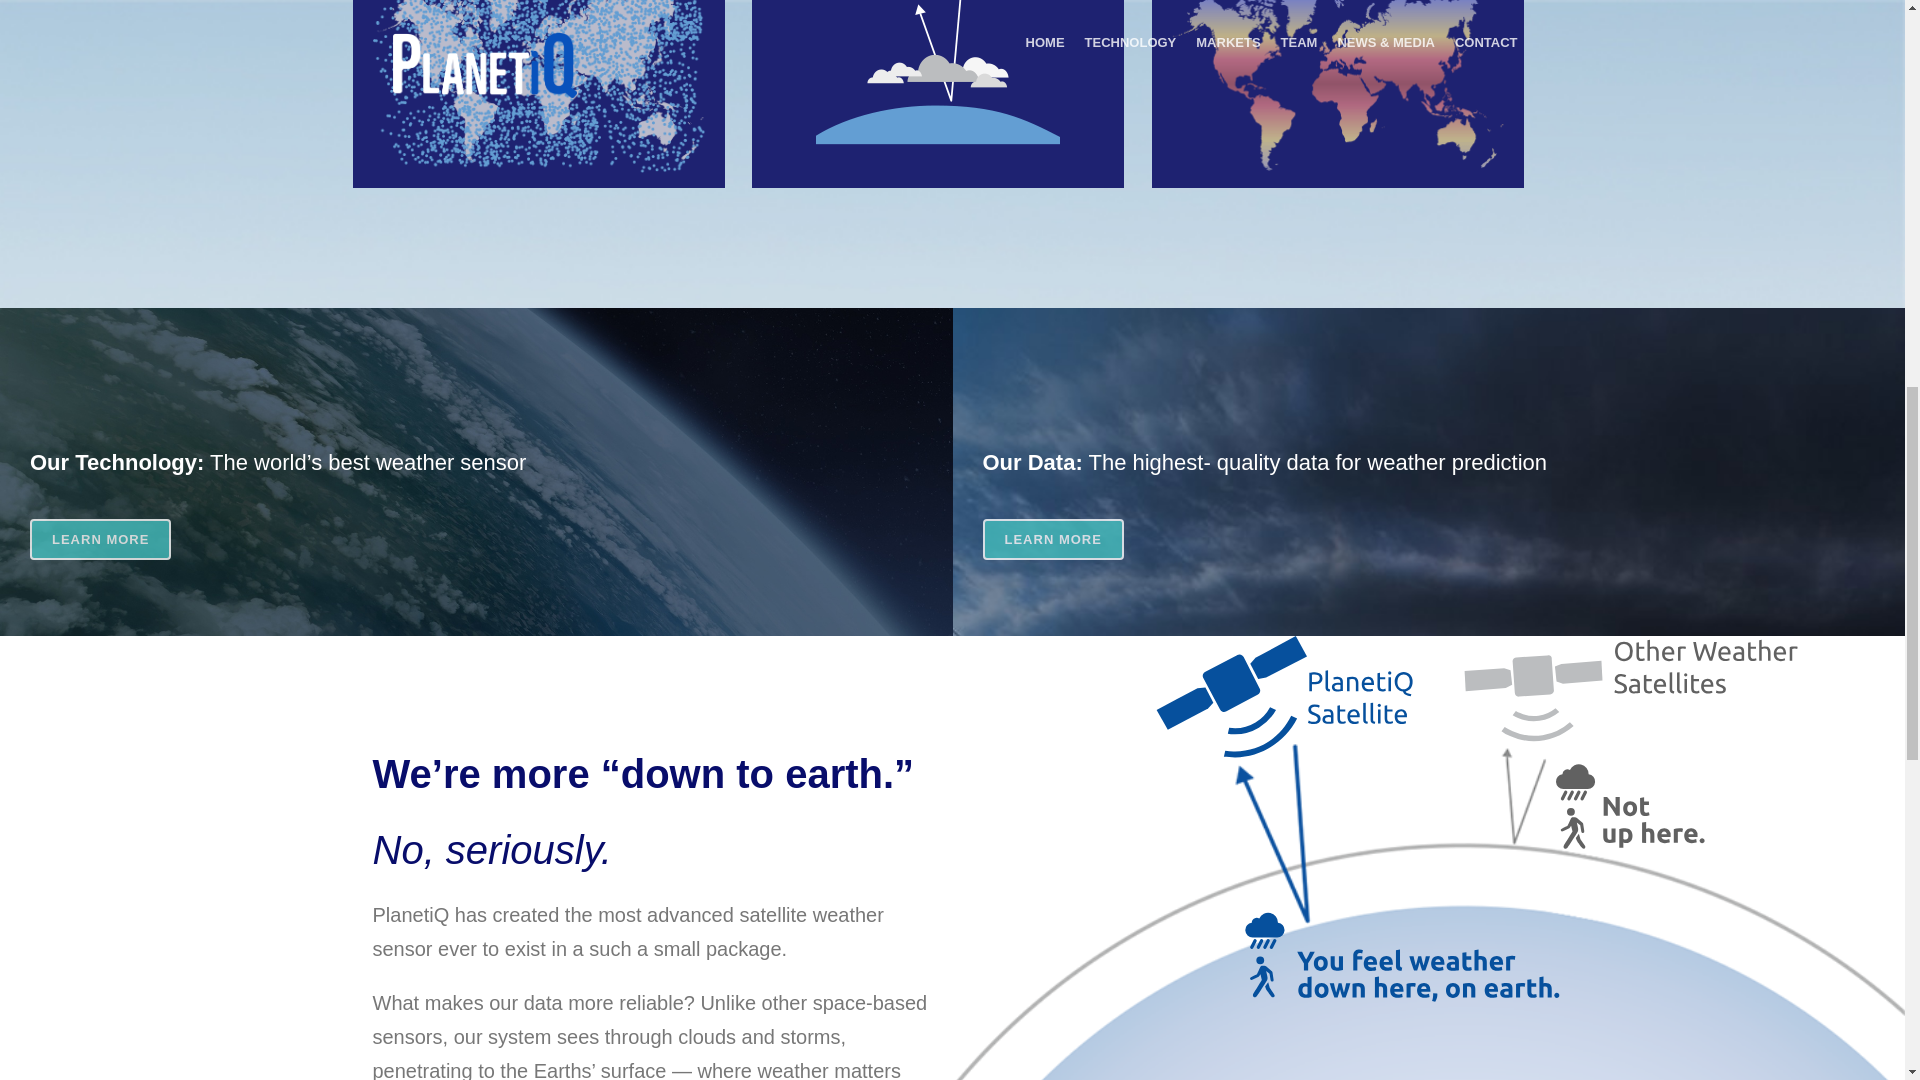 This screenshot has width=1920, height=1080. I want to click on powerfull, so click(938, 72).